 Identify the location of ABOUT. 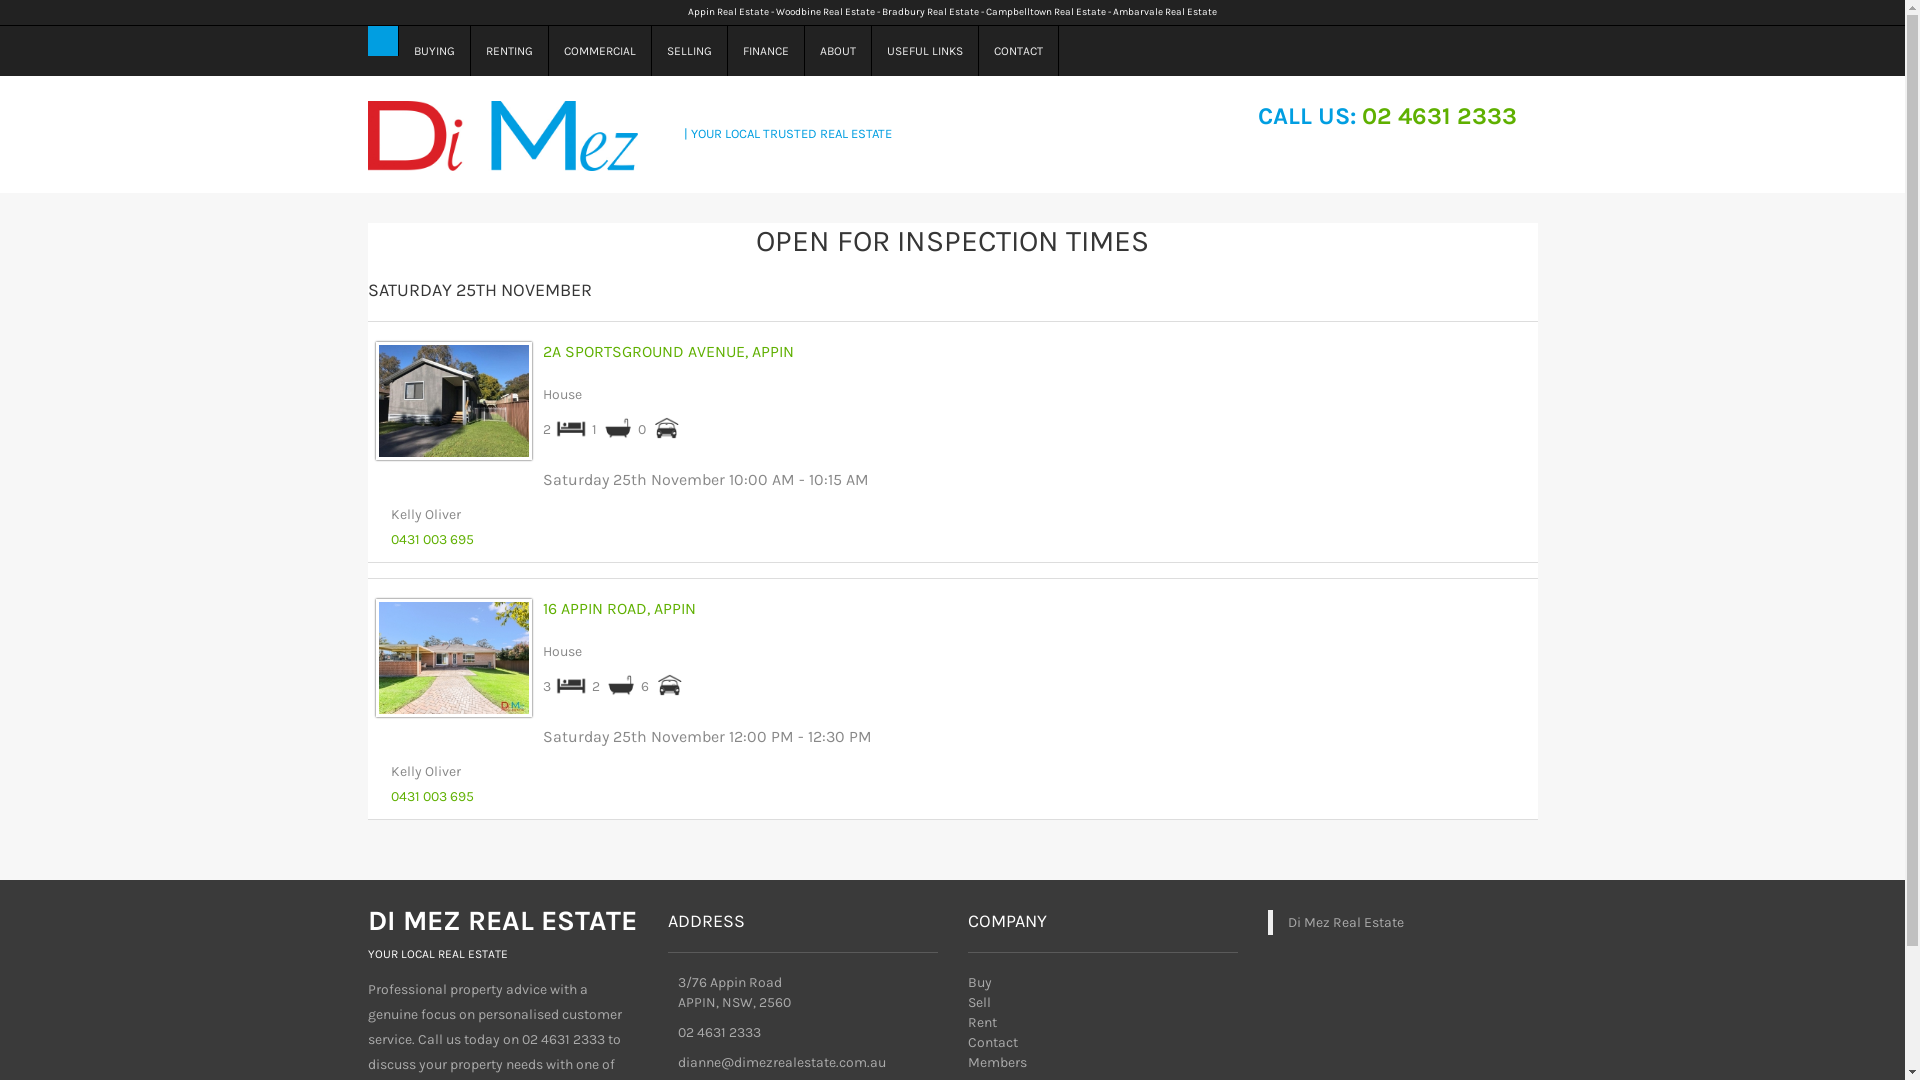
(838, 51).